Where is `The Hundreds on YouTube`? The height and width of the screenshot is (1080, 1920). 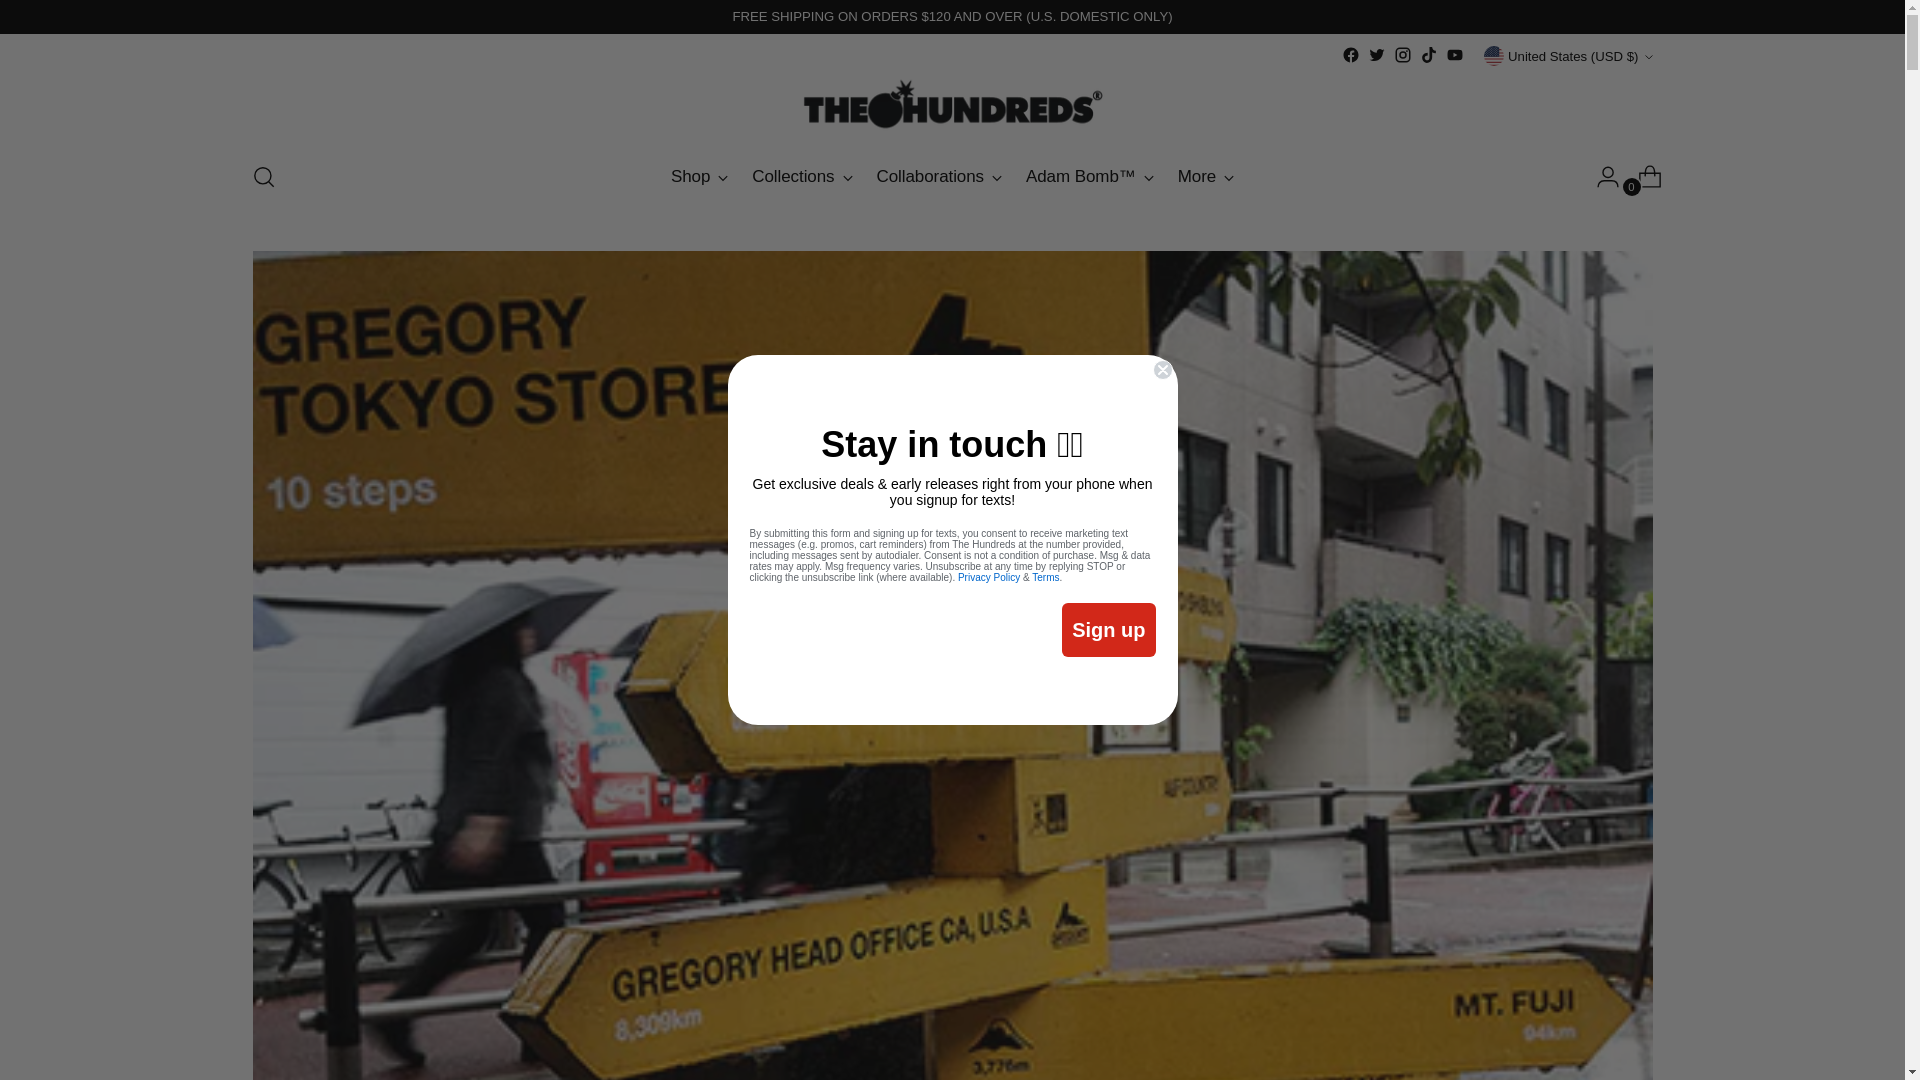 The Hundreds on YouTube is located at coordinates (1454, 54).